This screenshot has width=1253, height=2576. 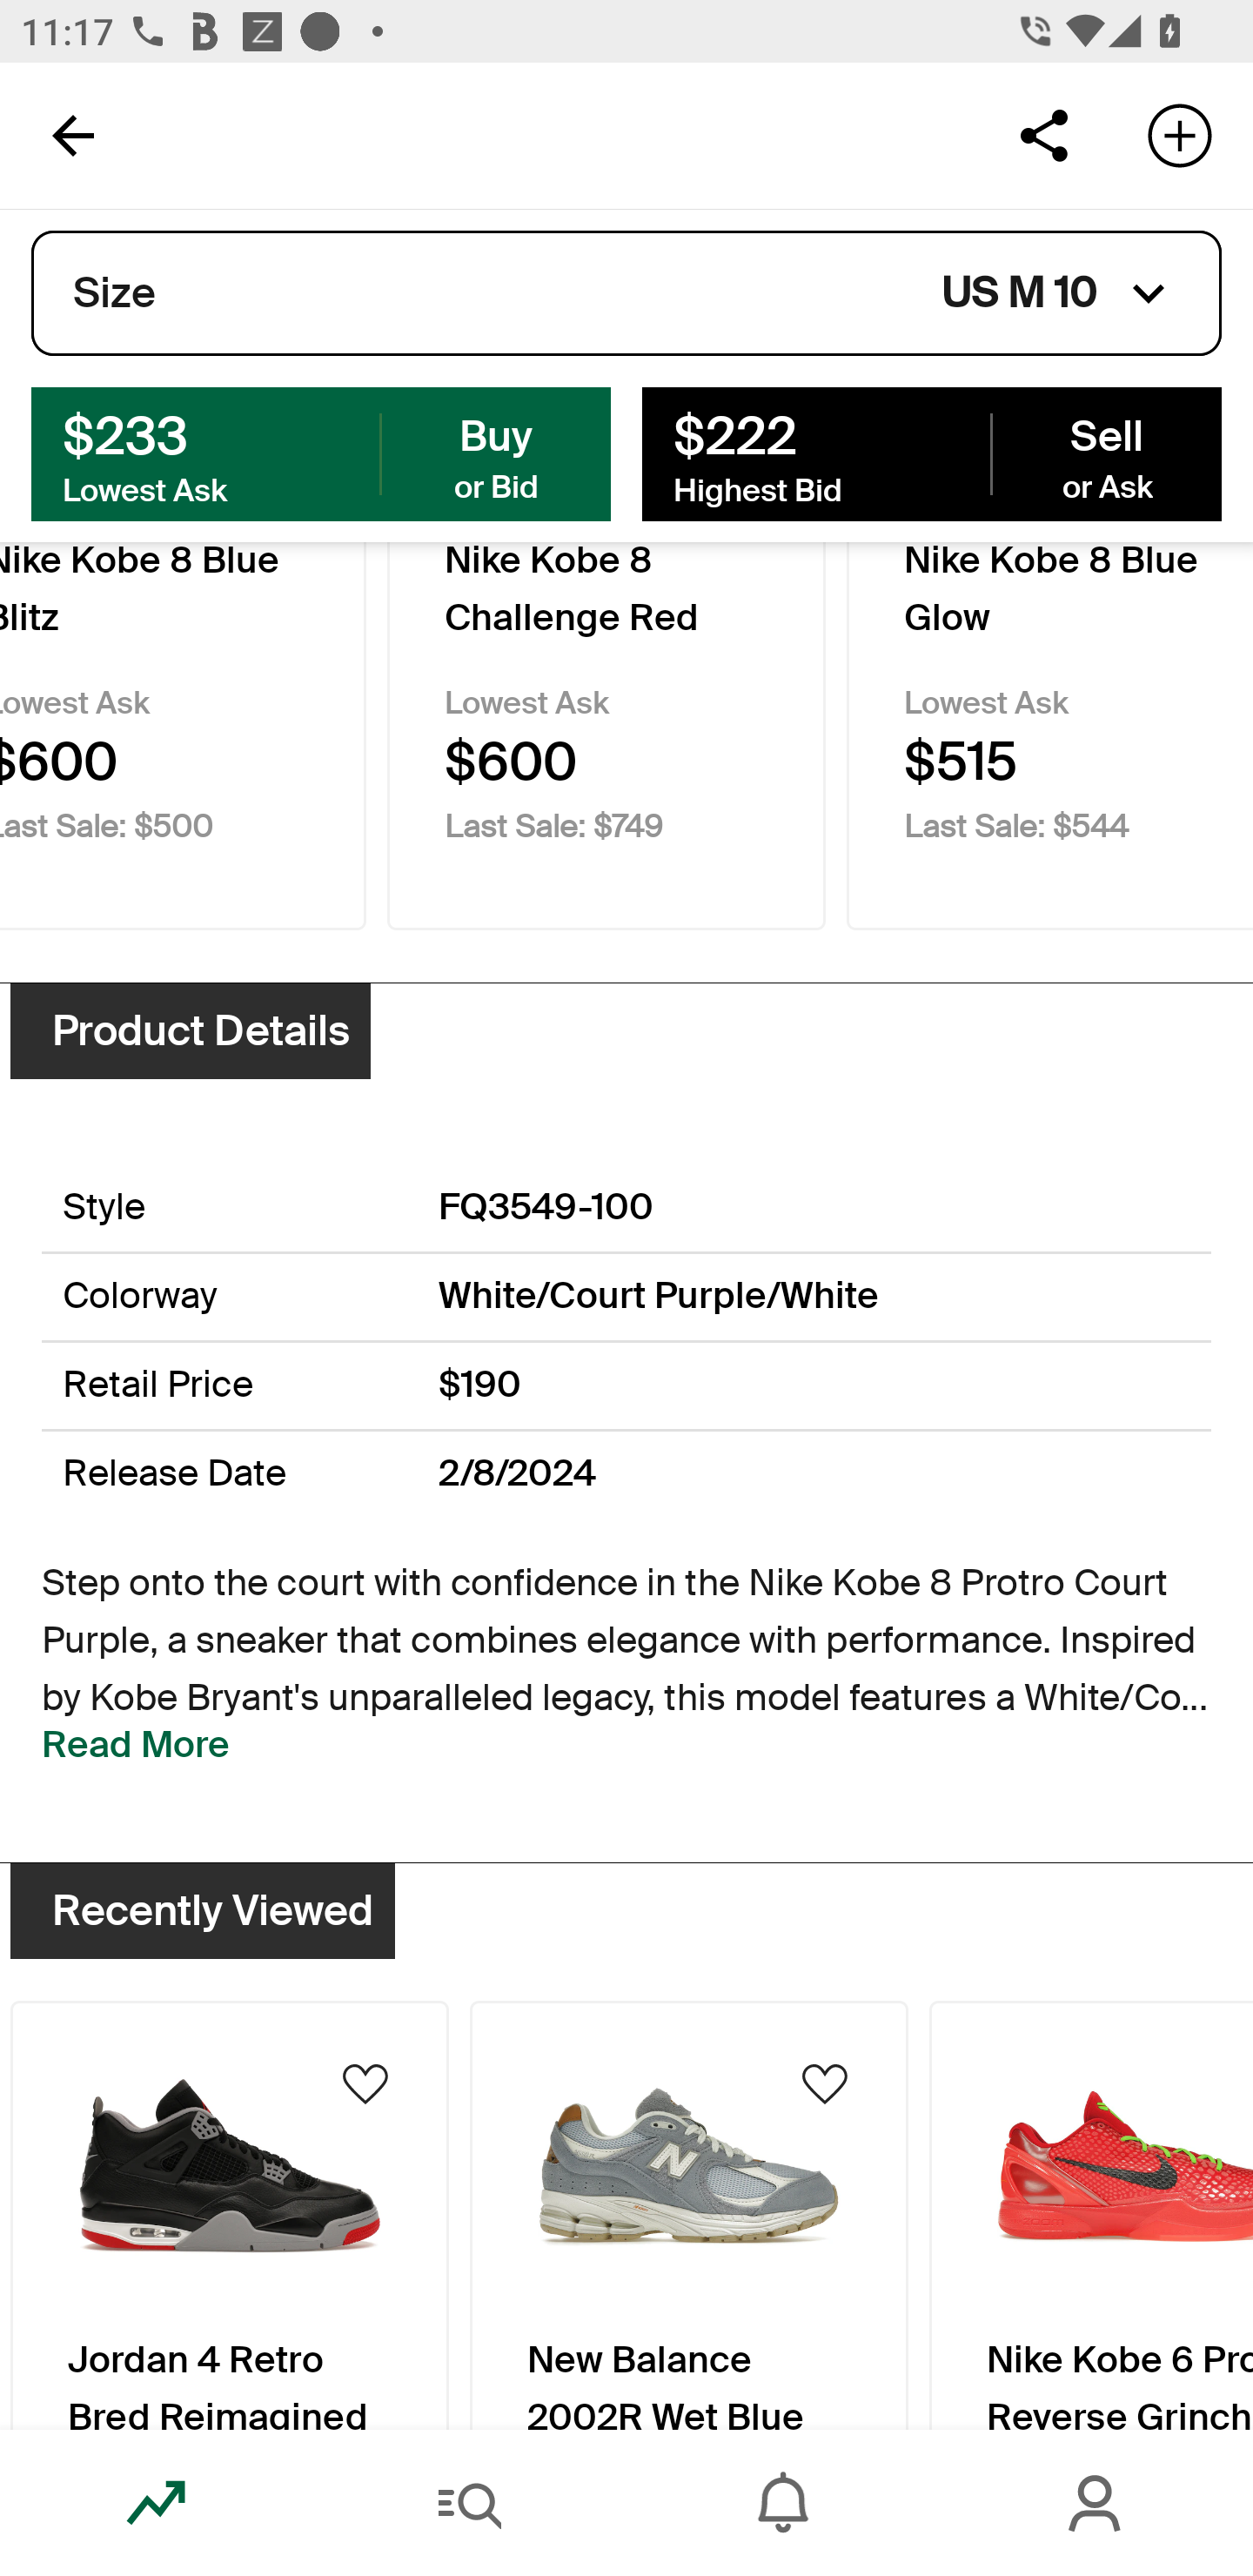 What do you see at coordinates (689, 2217) in the screenshot?
I see `Product Image Nike Kobe 6 Protro Reverse Grinch` at bounding box center [689, 2217].